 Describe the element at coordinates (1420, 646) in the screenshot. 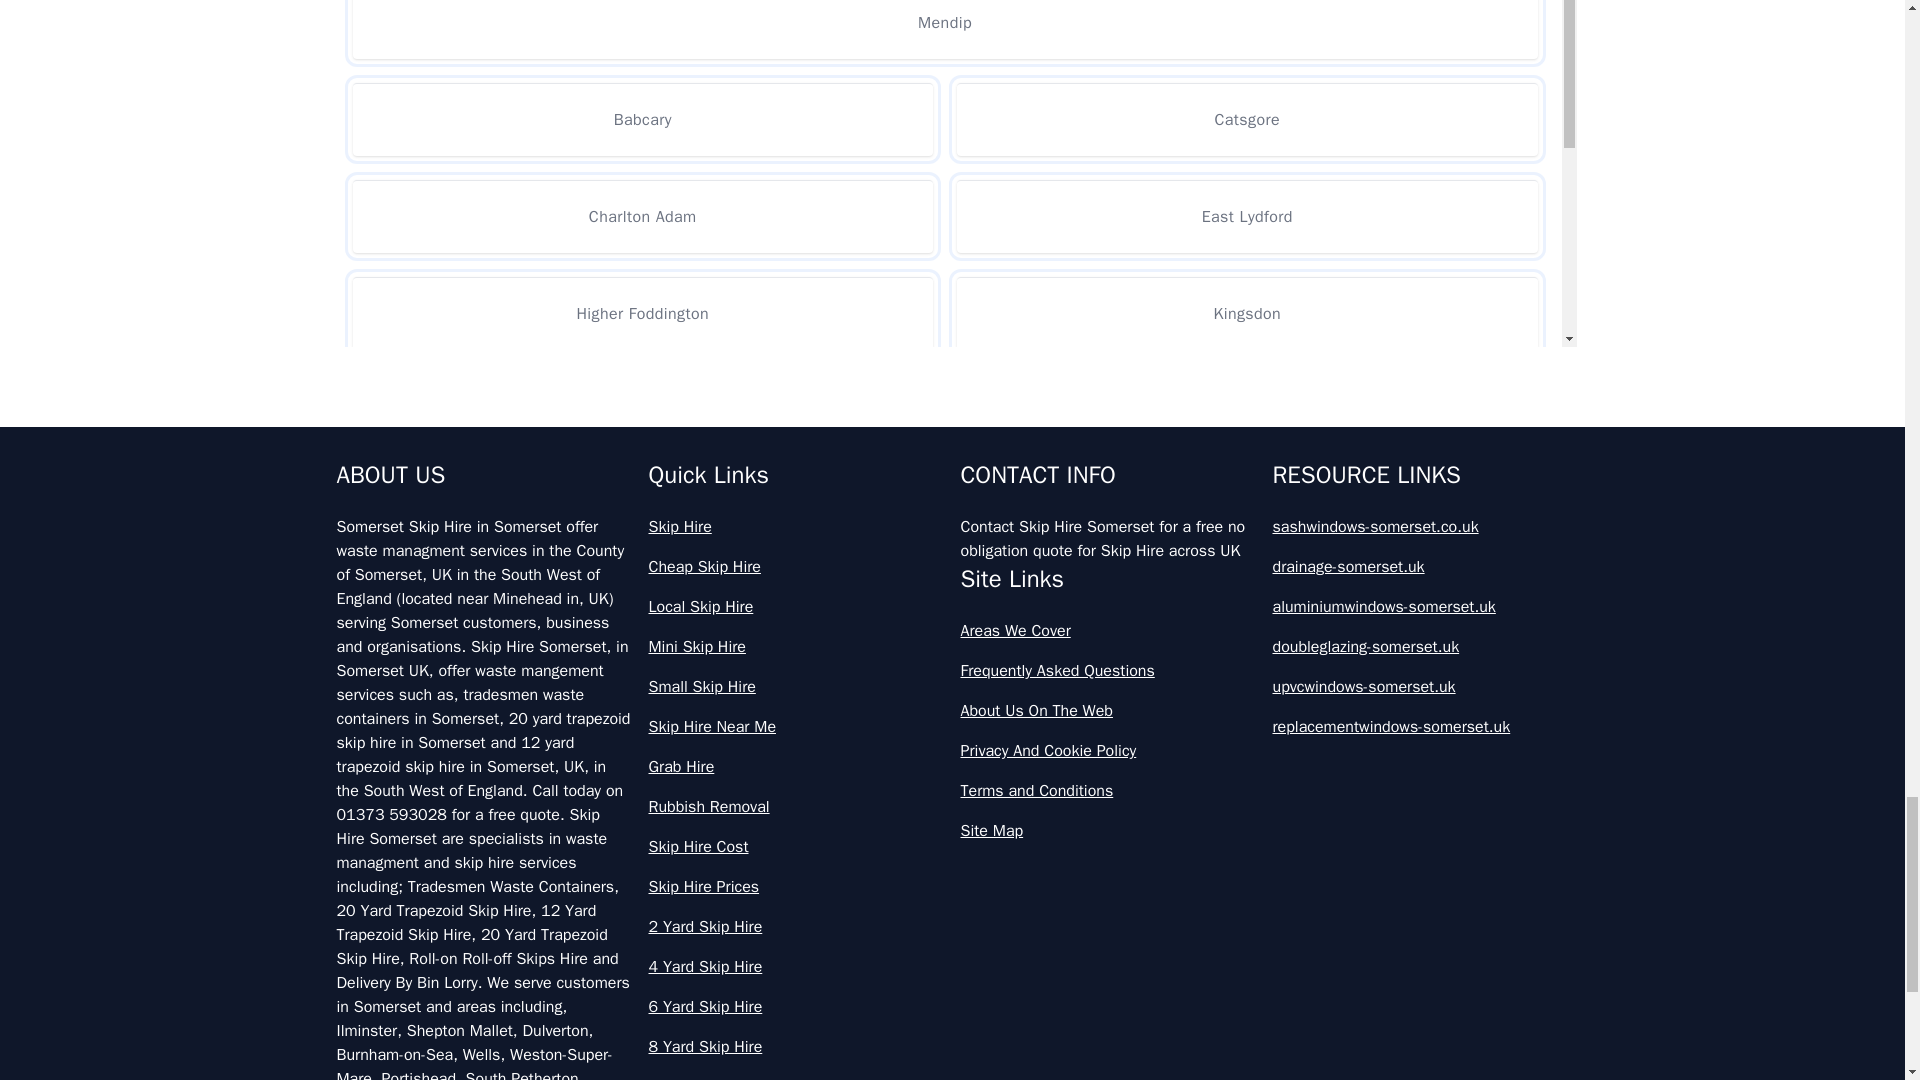

I see `doubleglazing-somerset.uk` at that location.